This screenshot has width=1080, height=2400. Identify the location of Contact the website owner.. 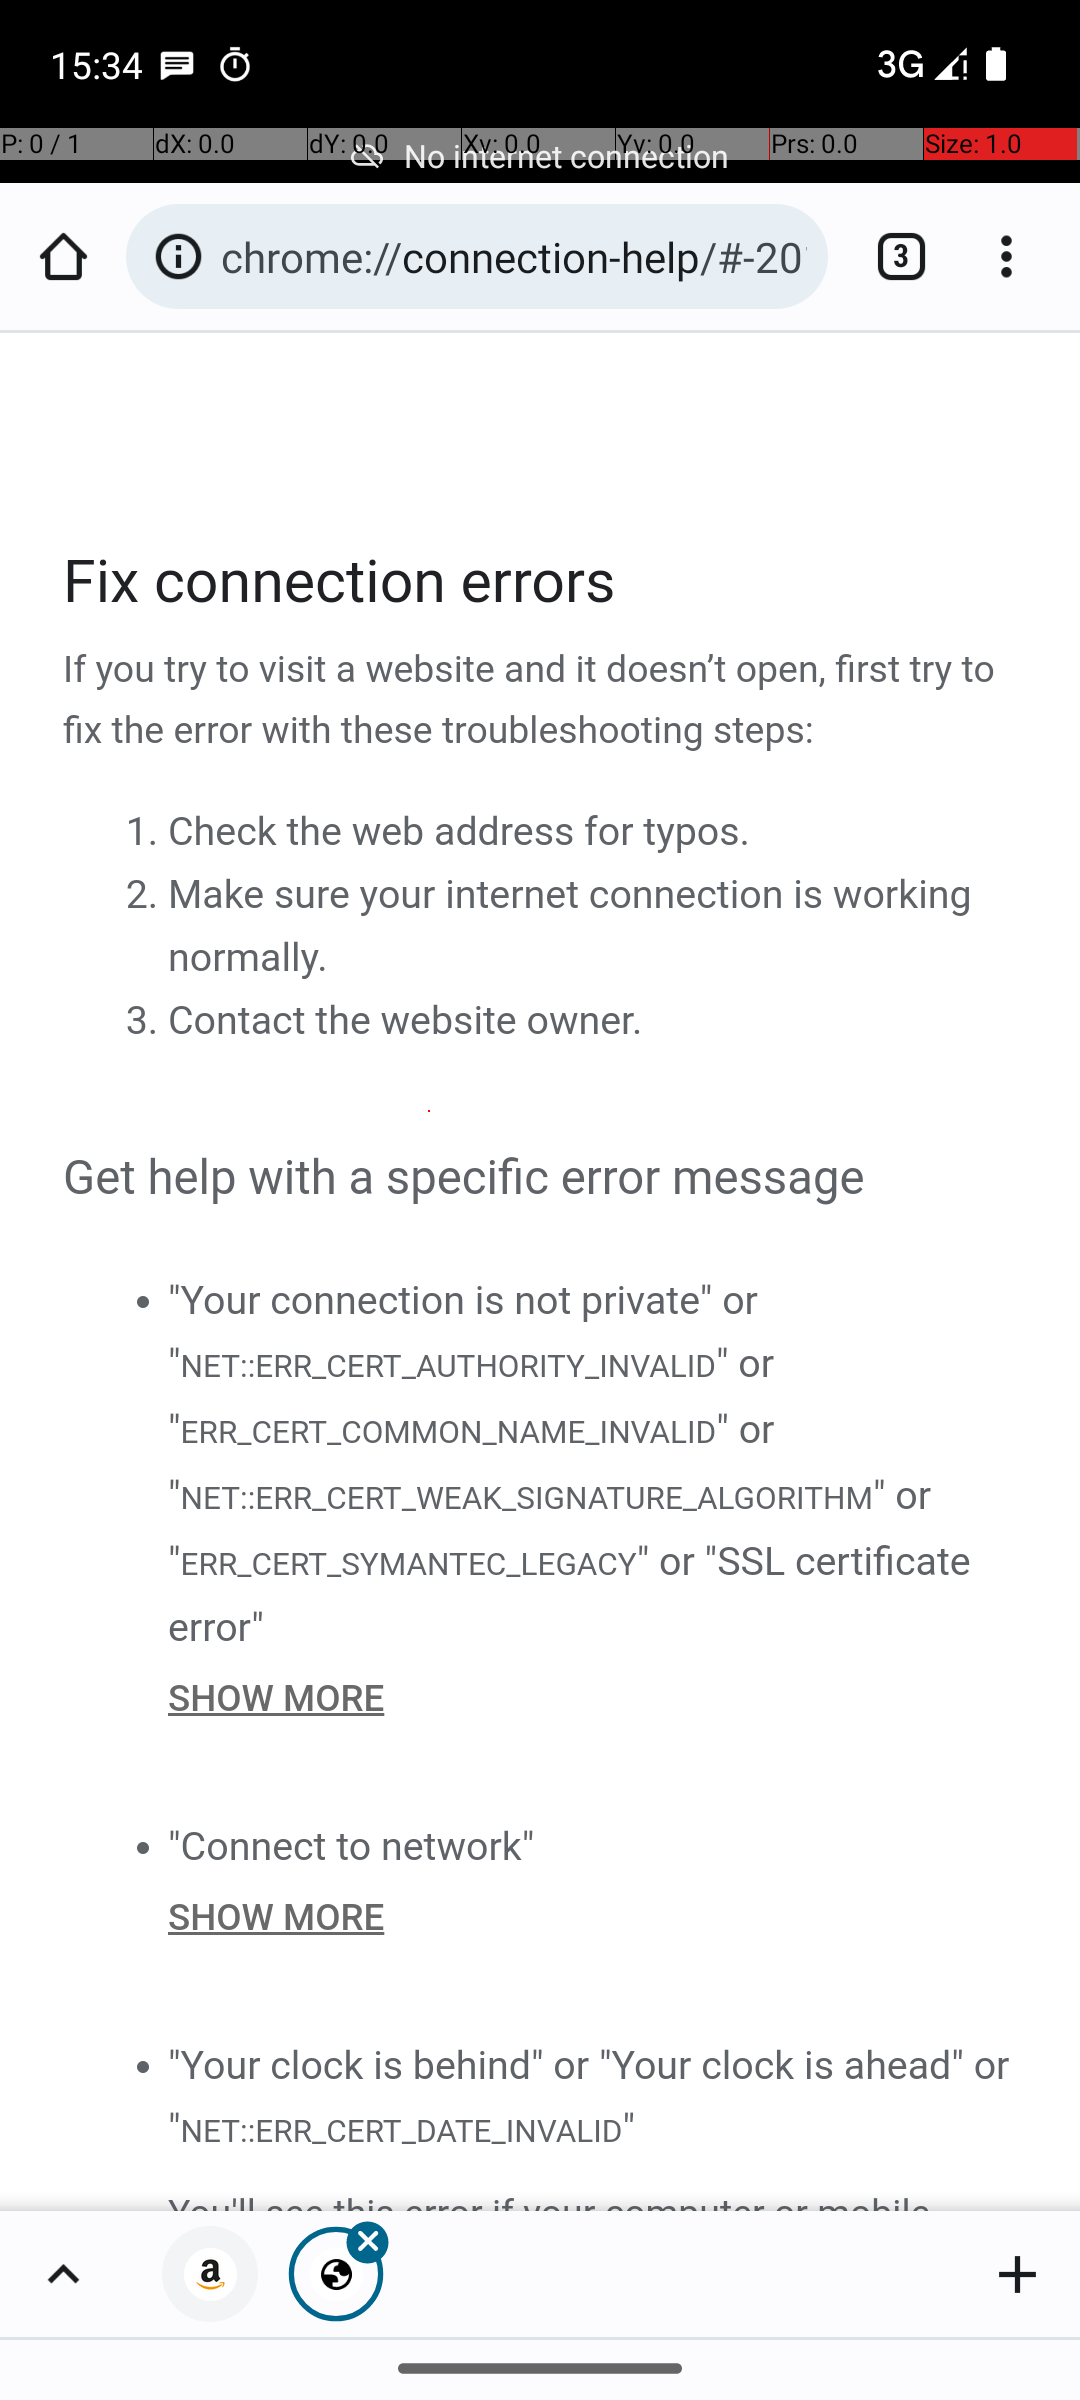
(406, 1021).